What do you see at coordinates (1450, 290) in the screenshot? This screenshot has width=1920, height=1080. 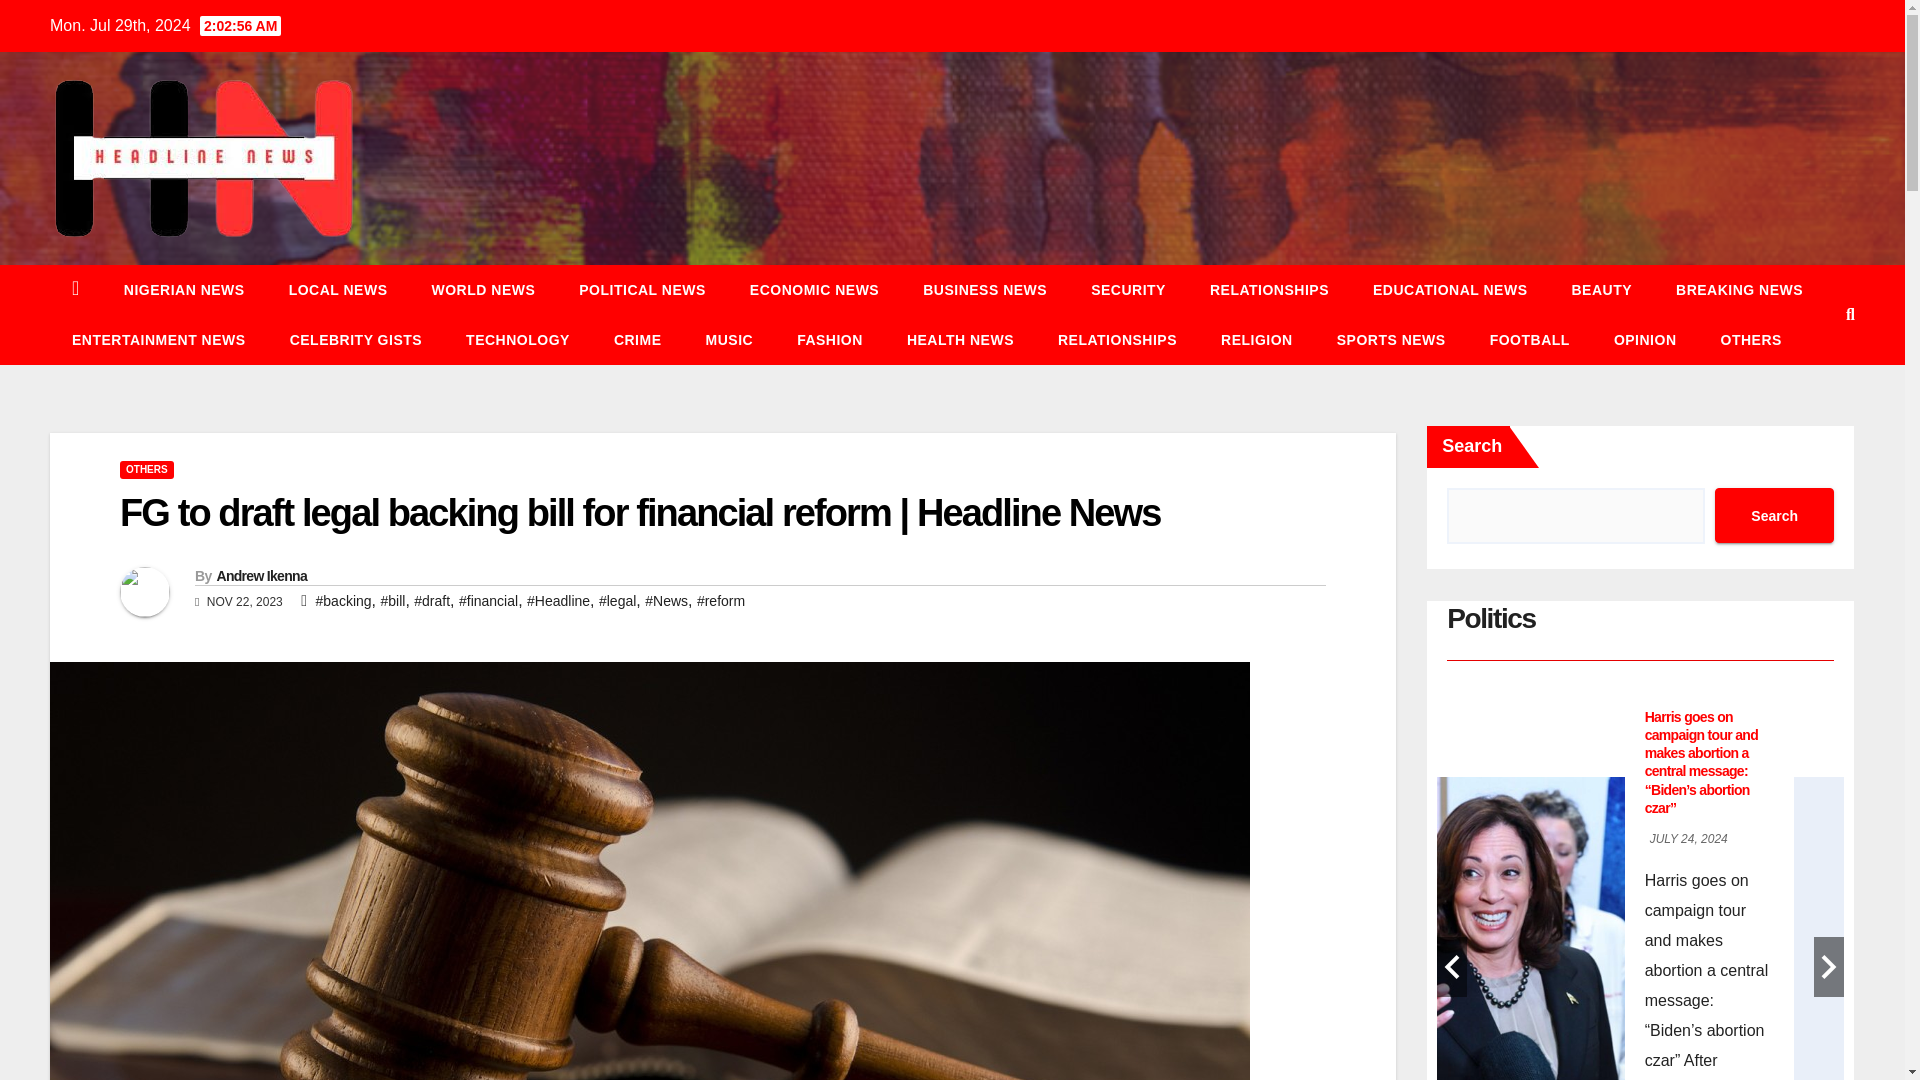 I see `Educational News` at bounding box center [1450, 290].